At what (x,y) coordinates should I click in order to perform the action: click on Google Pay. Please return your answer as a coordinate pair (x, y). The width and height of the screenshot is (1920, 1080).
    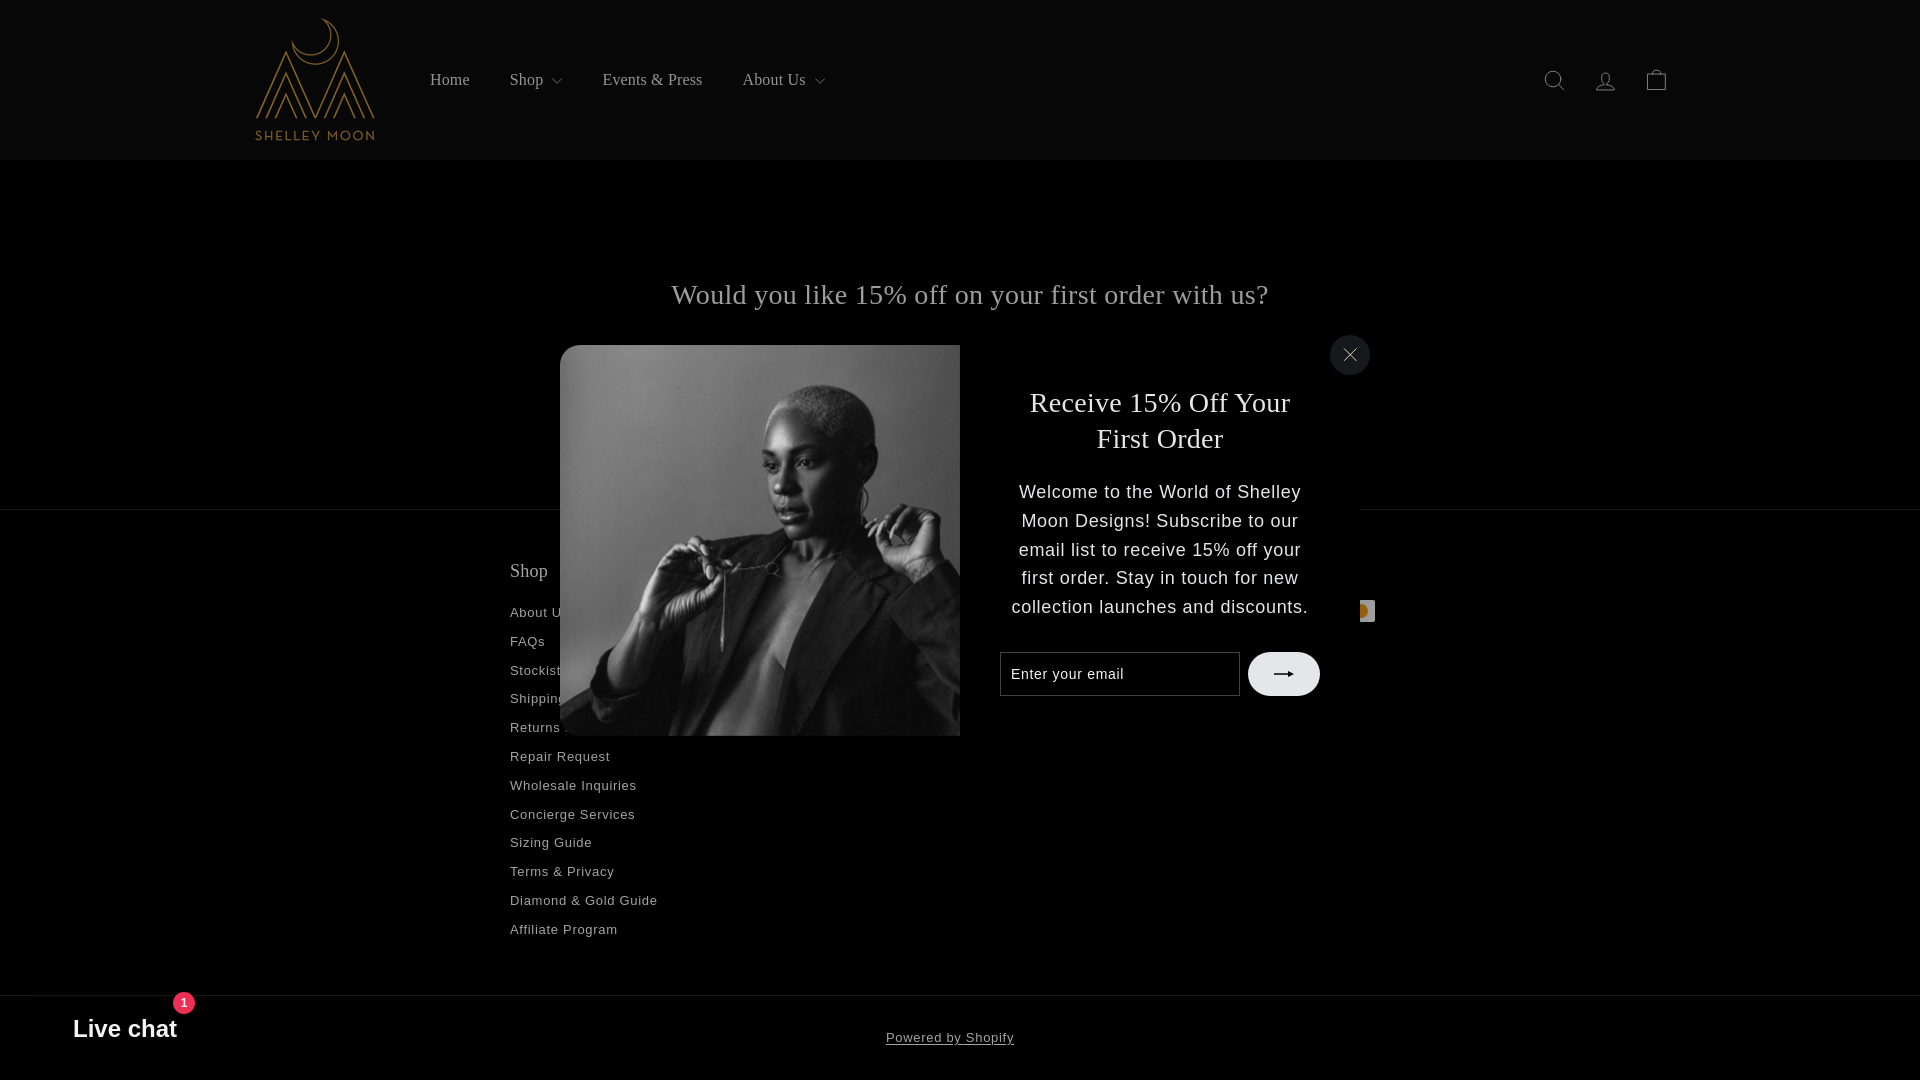
    Looking at the image, I should click on (1311, 611).